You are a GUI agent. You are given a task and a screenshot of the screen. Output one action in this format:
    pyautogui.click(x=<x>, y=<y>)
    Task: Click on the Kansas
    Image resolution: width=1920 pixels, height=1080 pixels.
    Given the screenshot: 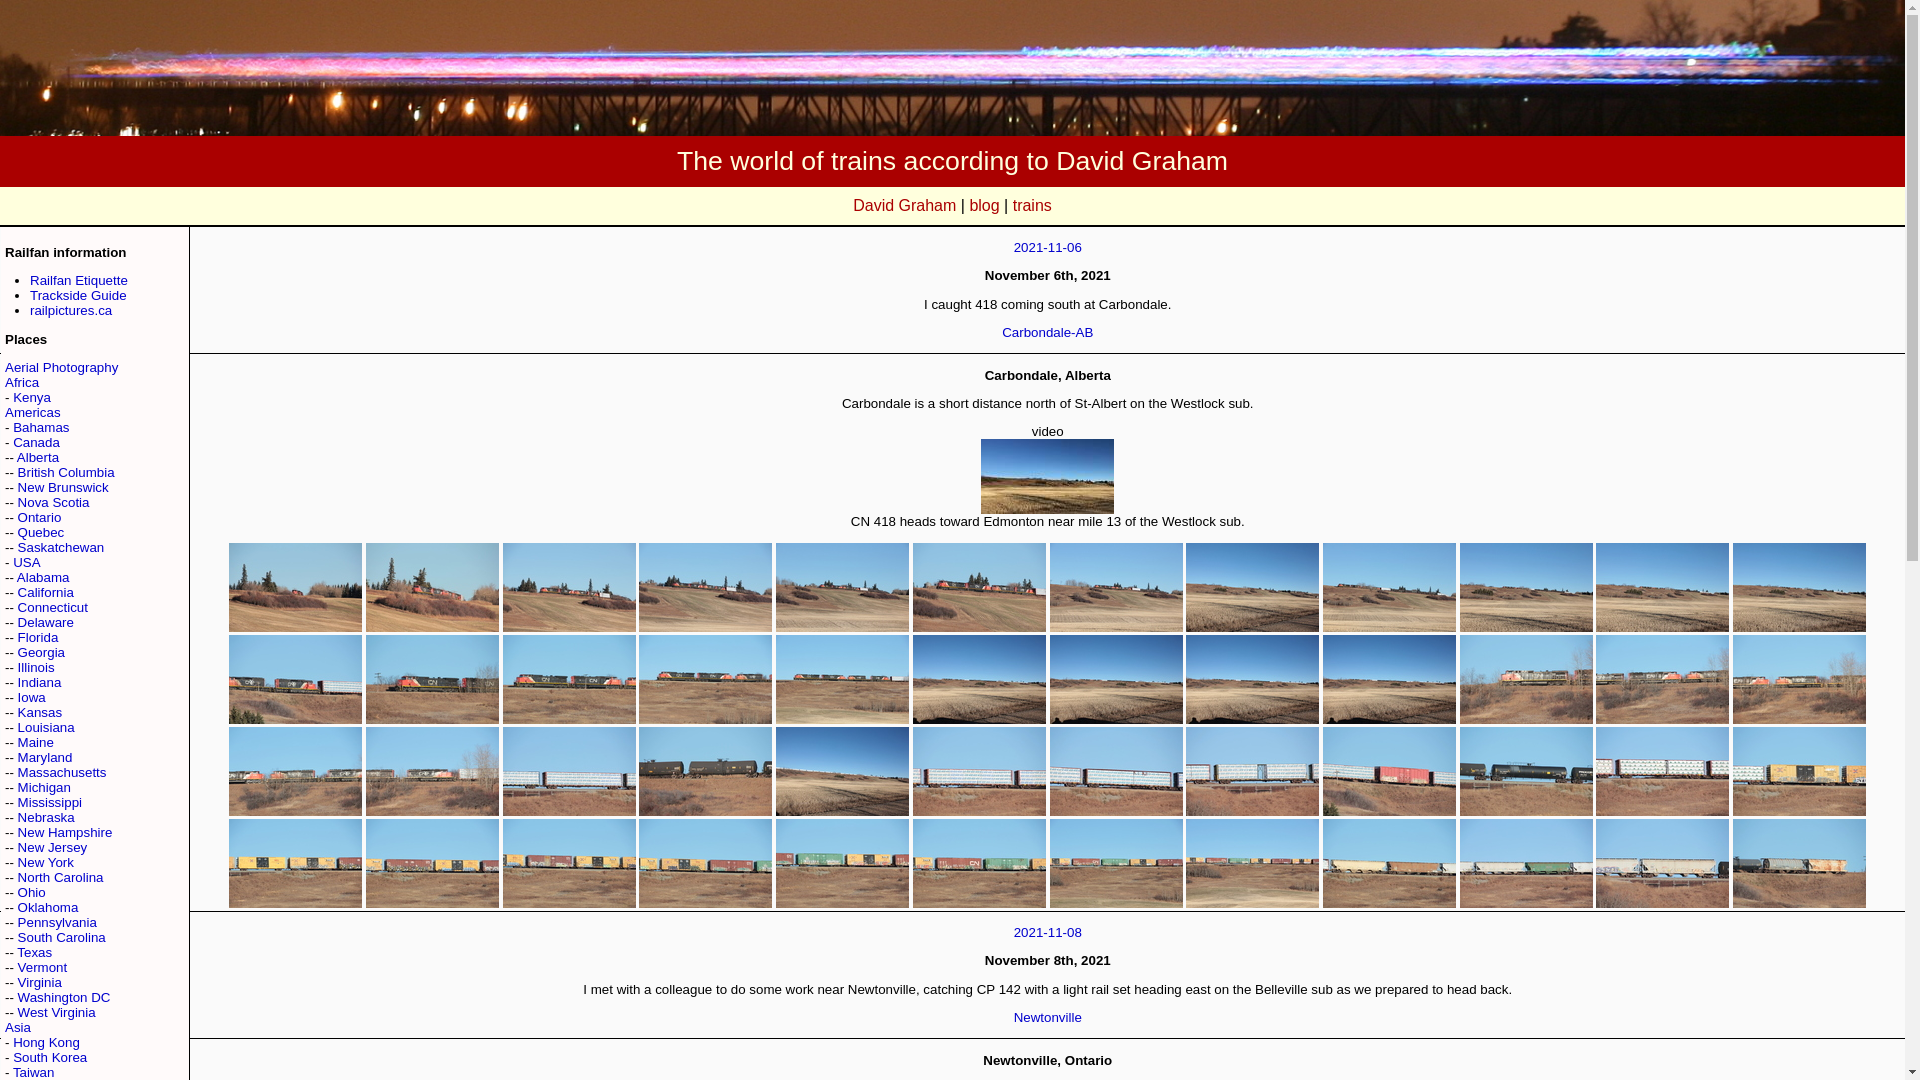 What is the action you would take?
    pyautogui.click(x=39, y=712)
    